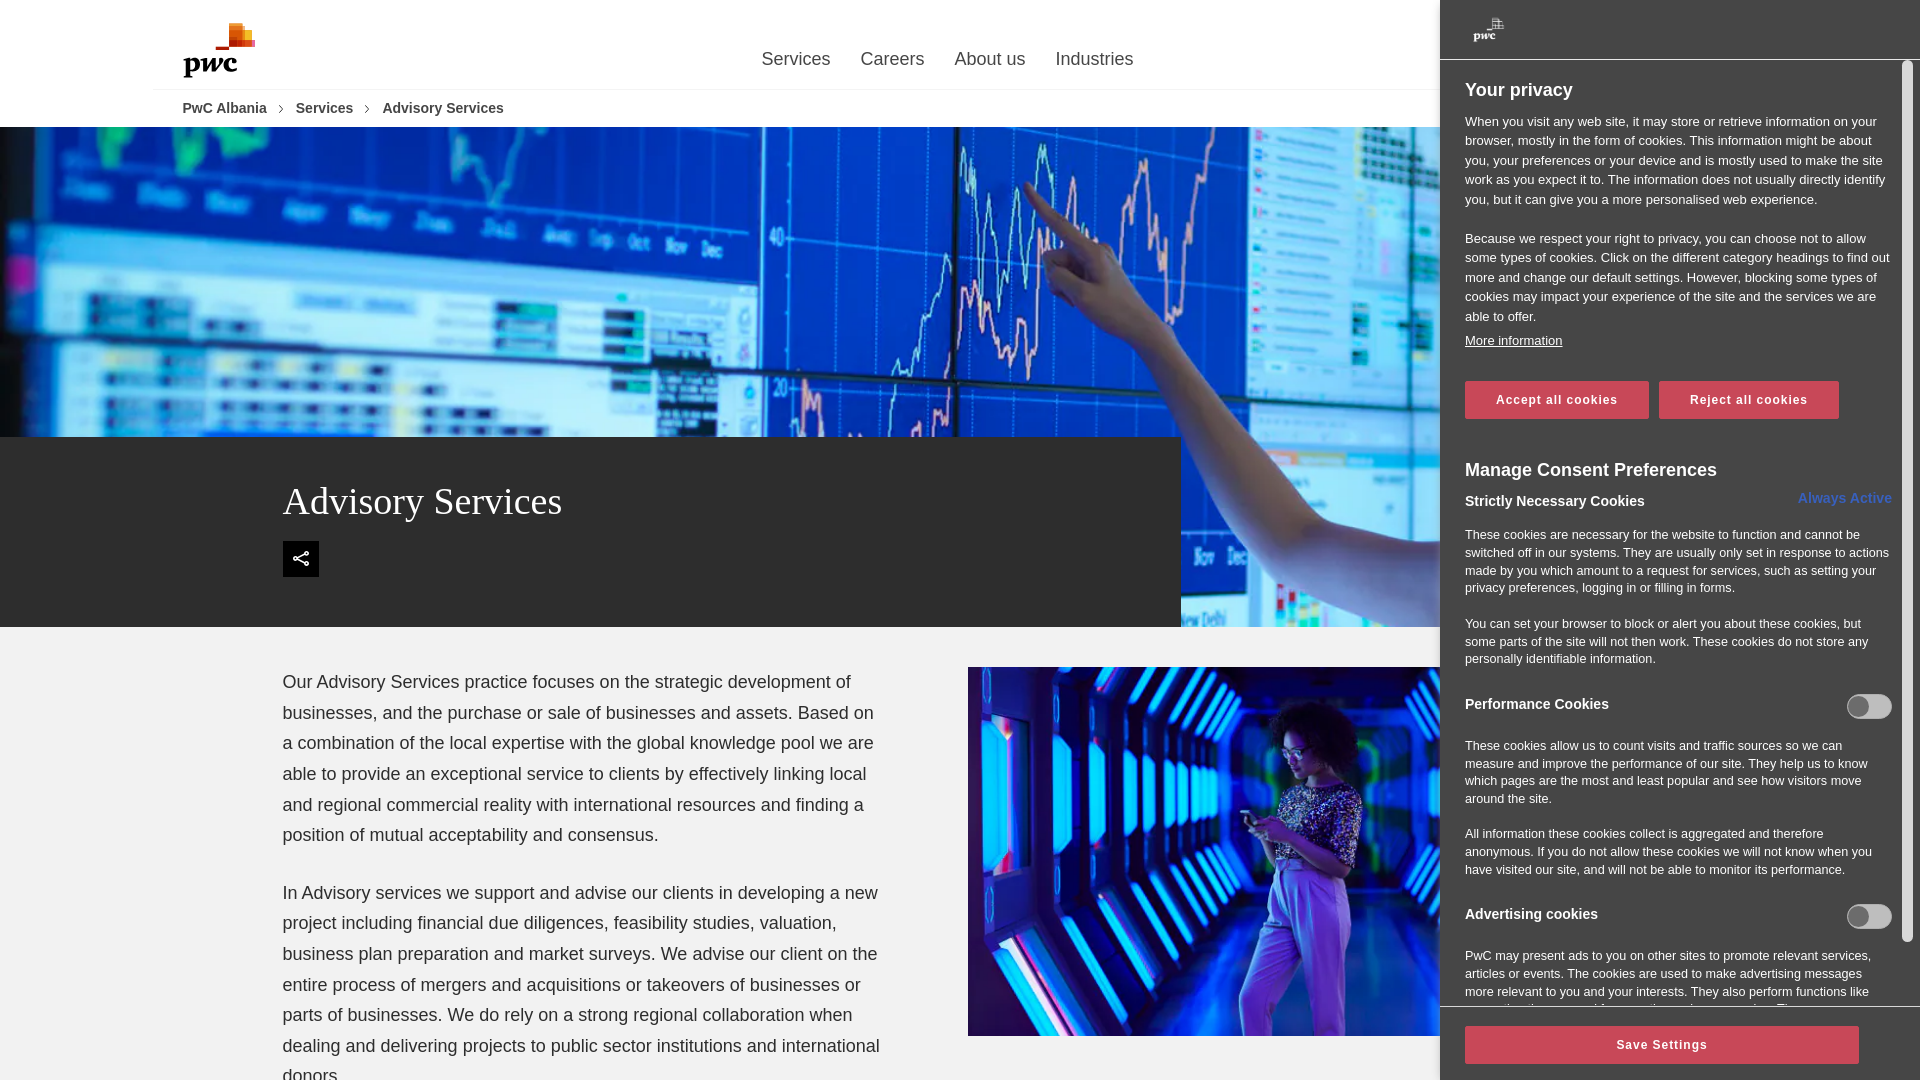 The height and width of the screenshot is (1080, 1920). I want to click on Services, so click(794, 65).